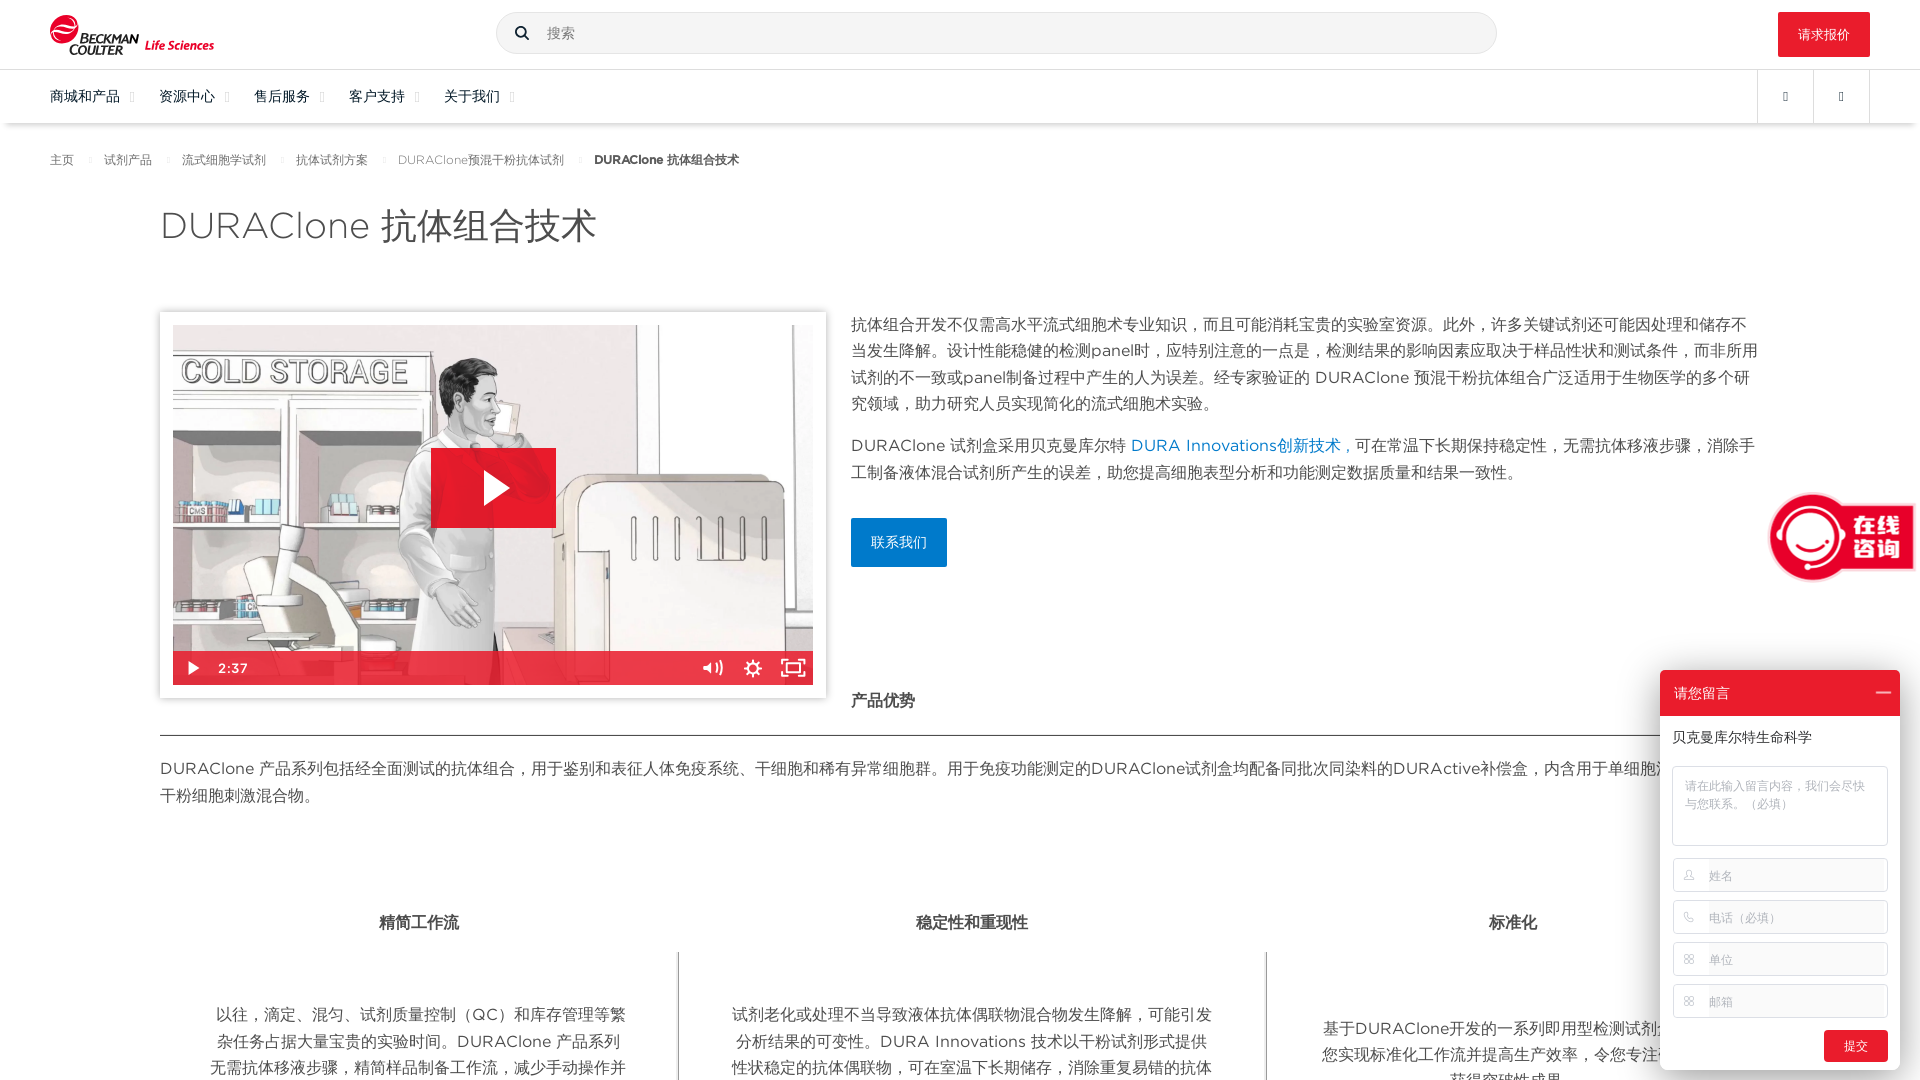 Image resolution: width=1920 pixels, height=1080 pixels. Describe the element at coordinates (753, 668) in the screenshot. I see `Show settings menu` at that location.